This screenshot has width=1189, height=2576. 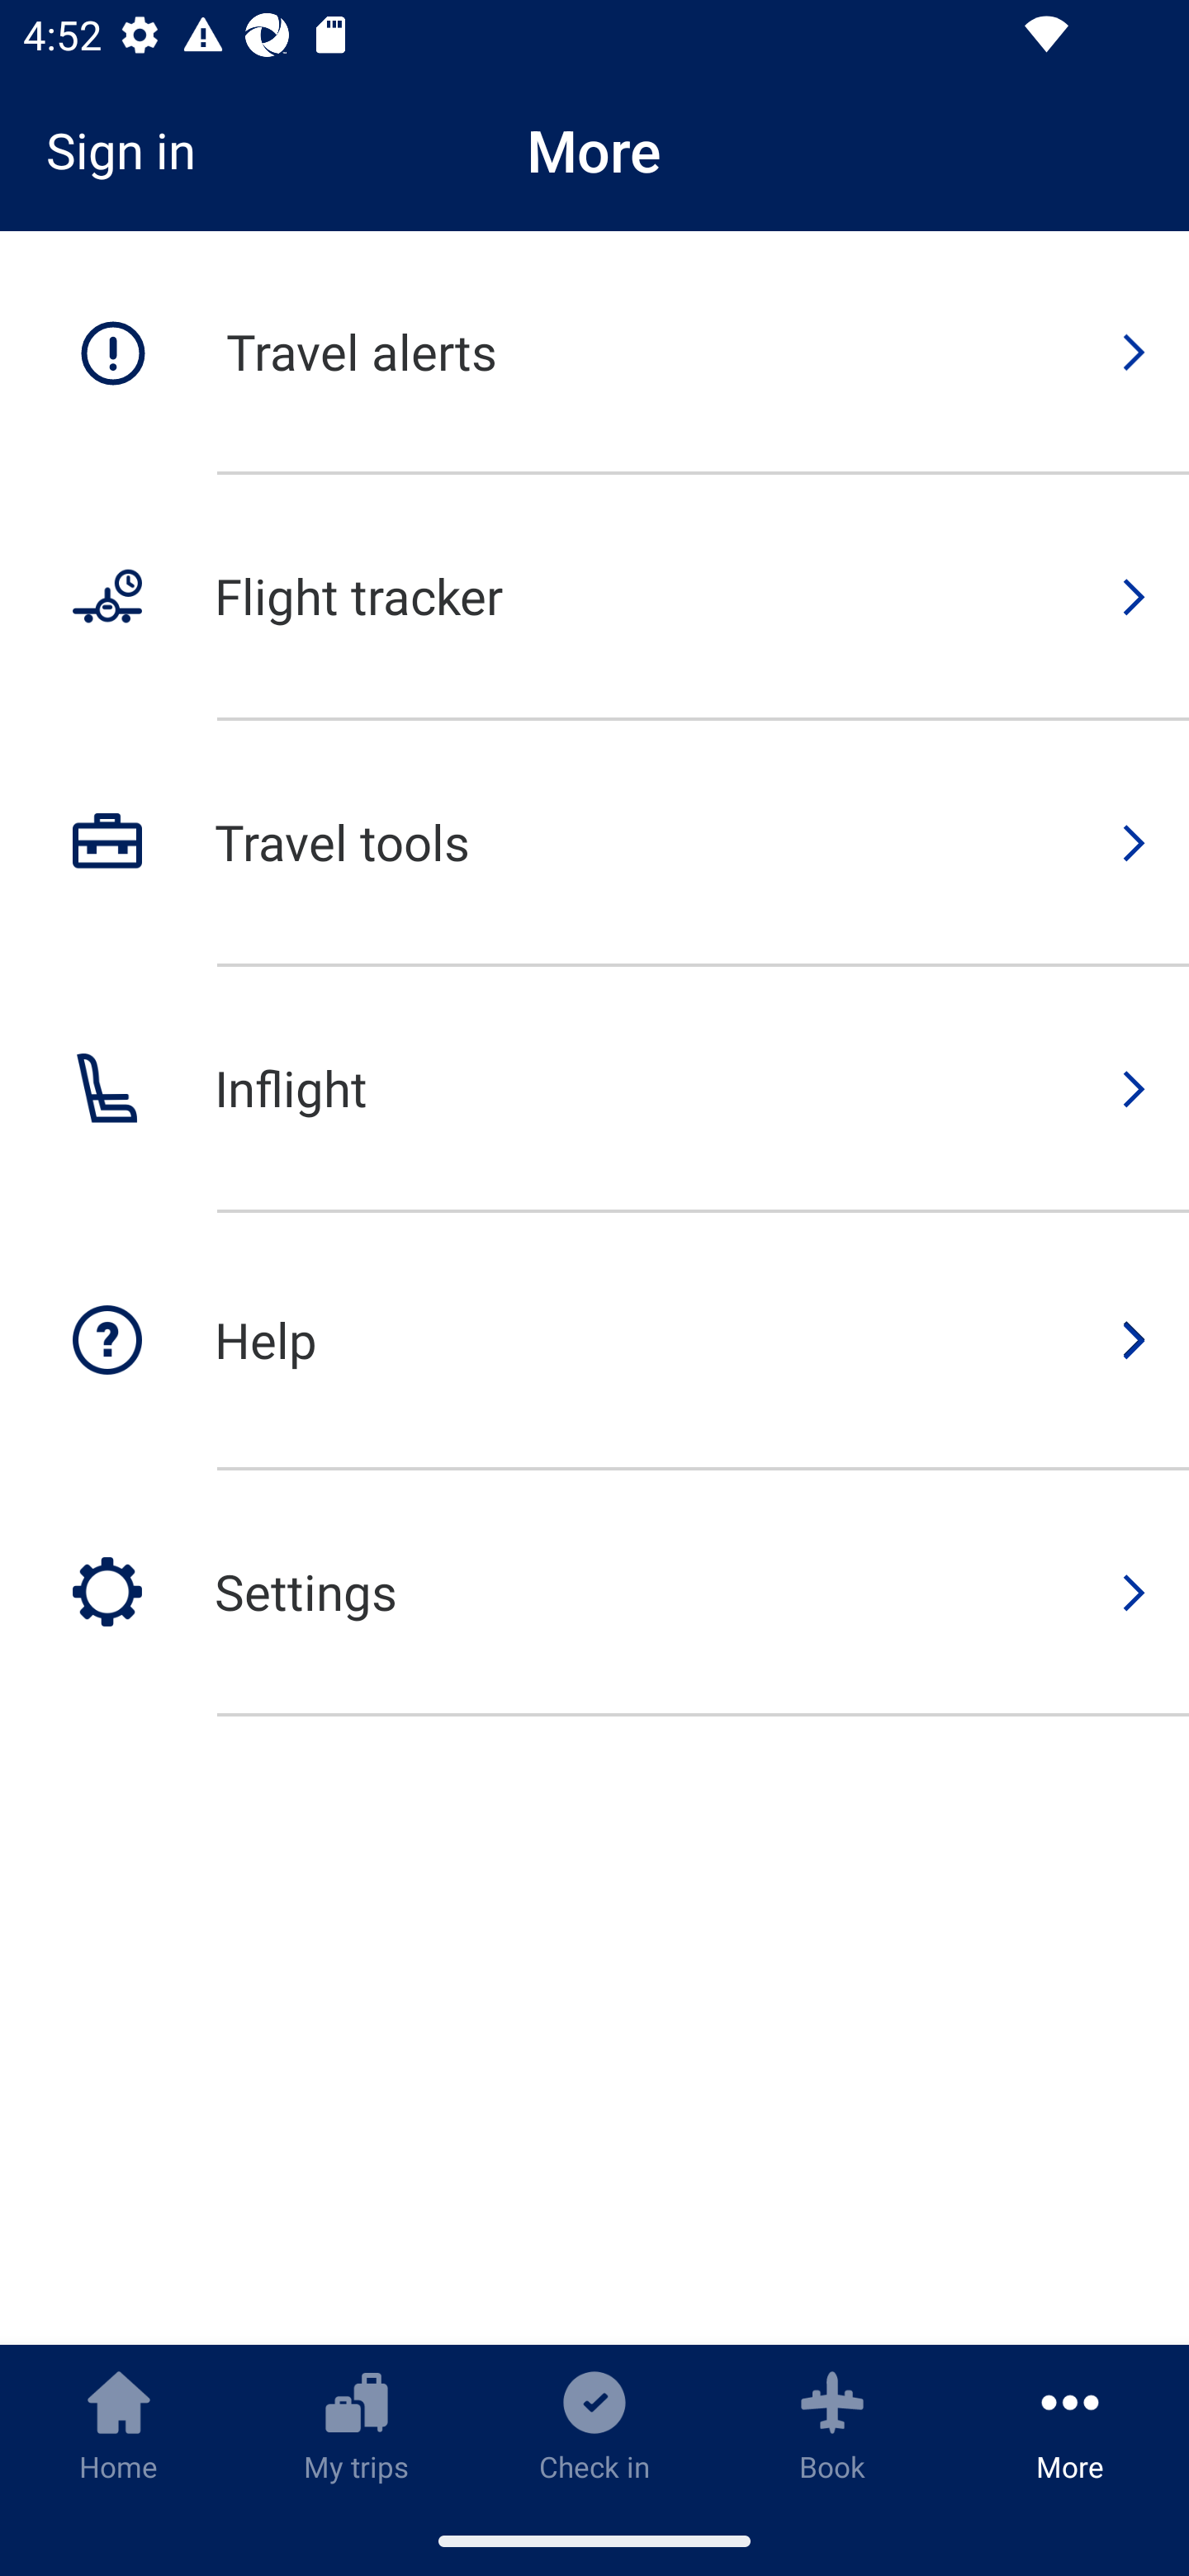 What do you see at coordinates (594, 1593) in the screenshot?
I see `Settings` at bounding box center [594, 1593].